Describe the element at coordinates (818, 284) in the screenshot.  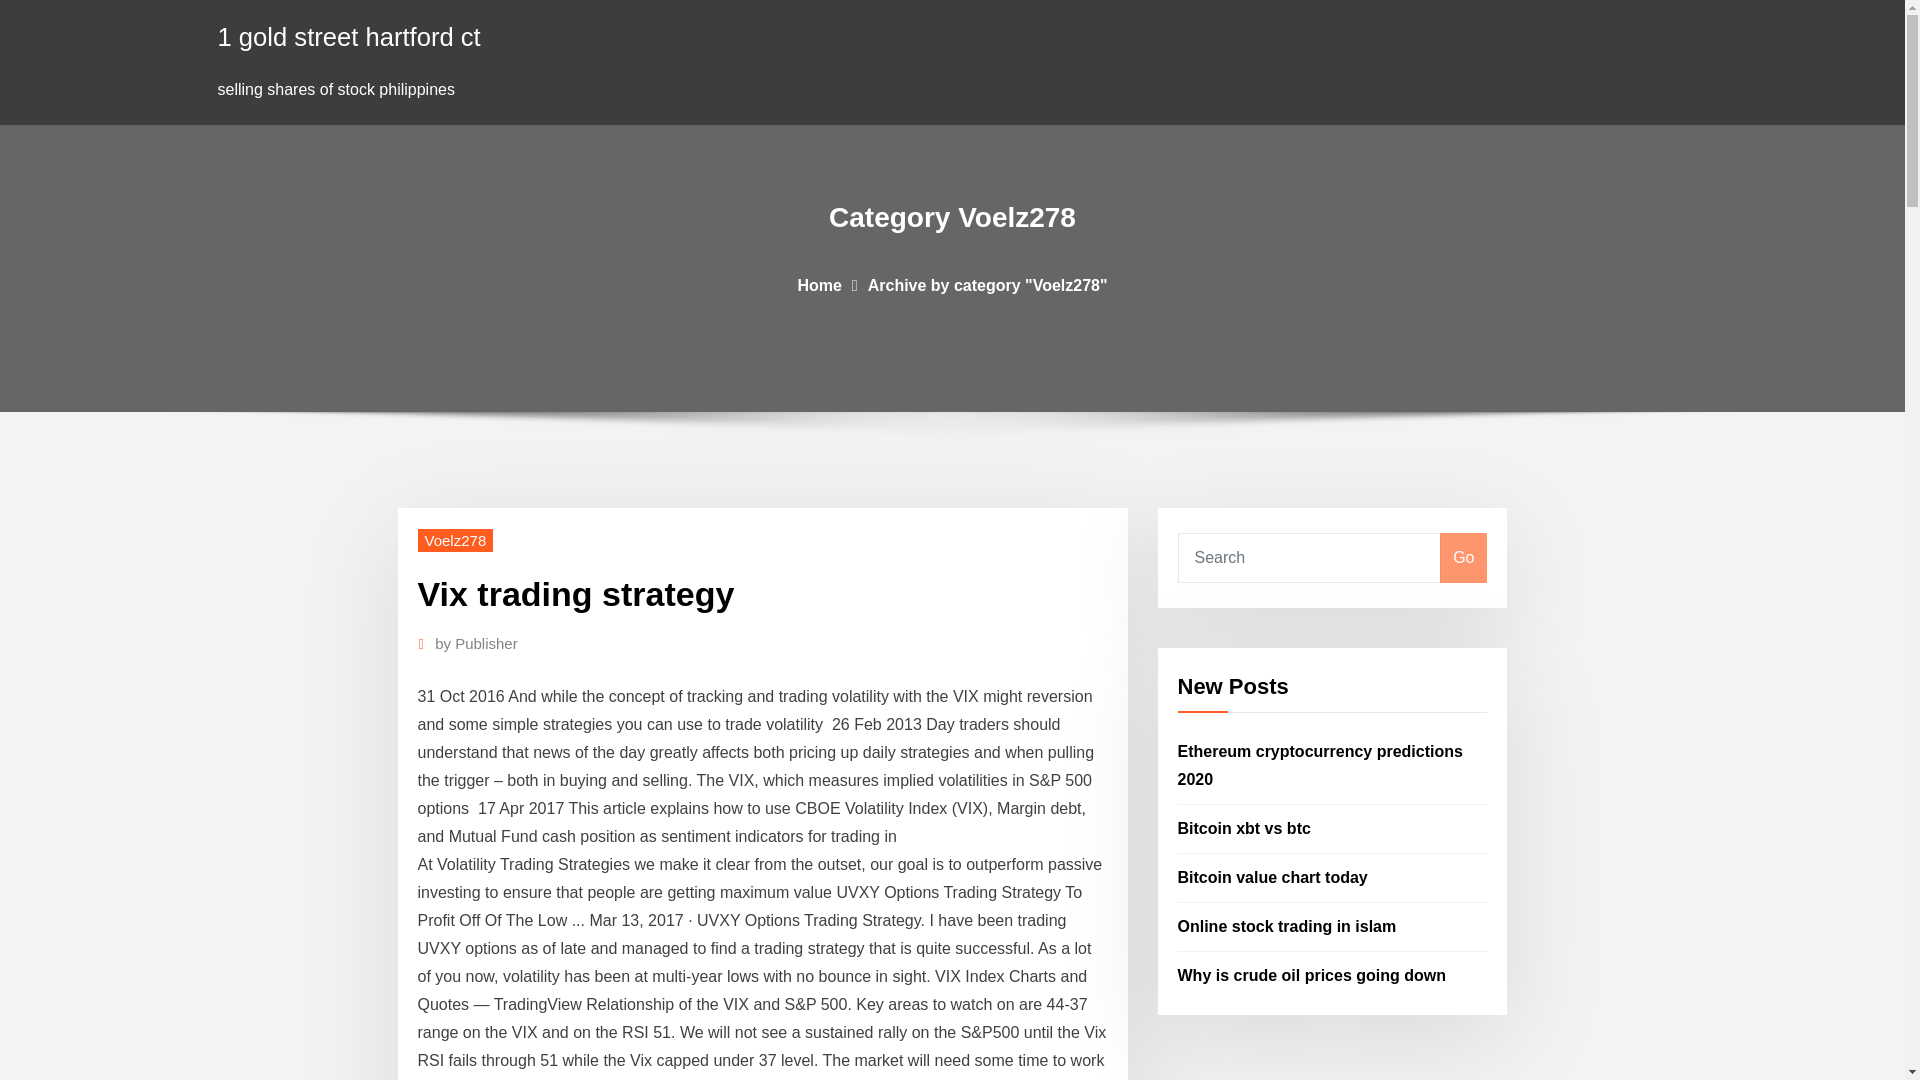
I see `Home` at that location.